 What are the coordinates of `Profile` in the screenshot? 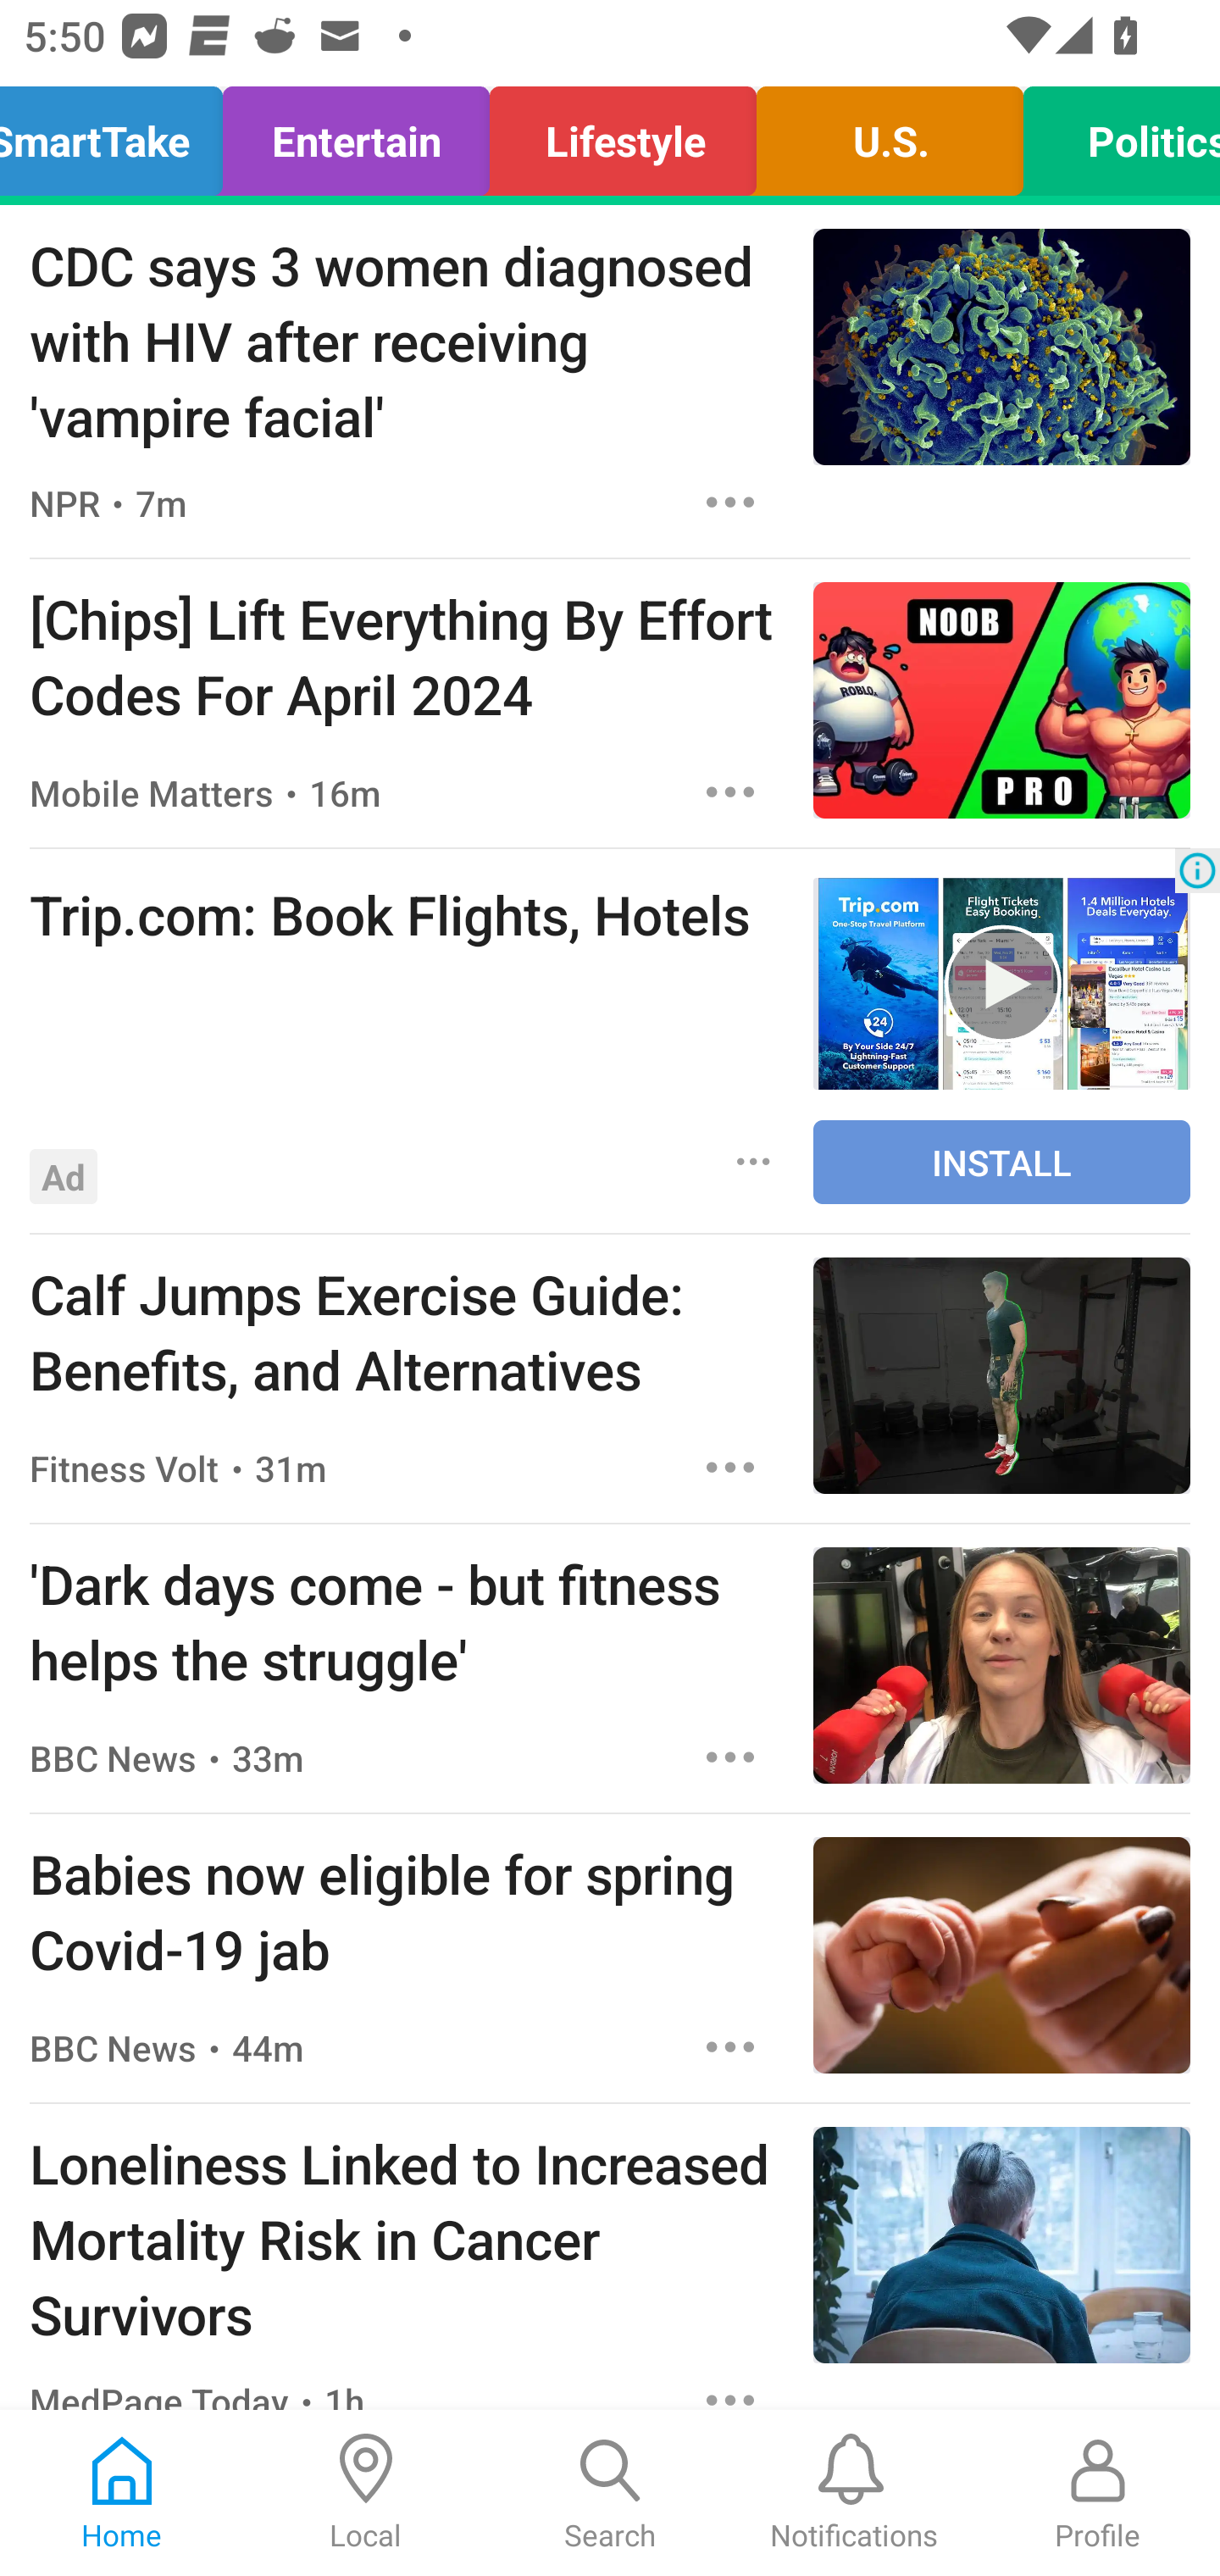 It's located at (1098, 2493).